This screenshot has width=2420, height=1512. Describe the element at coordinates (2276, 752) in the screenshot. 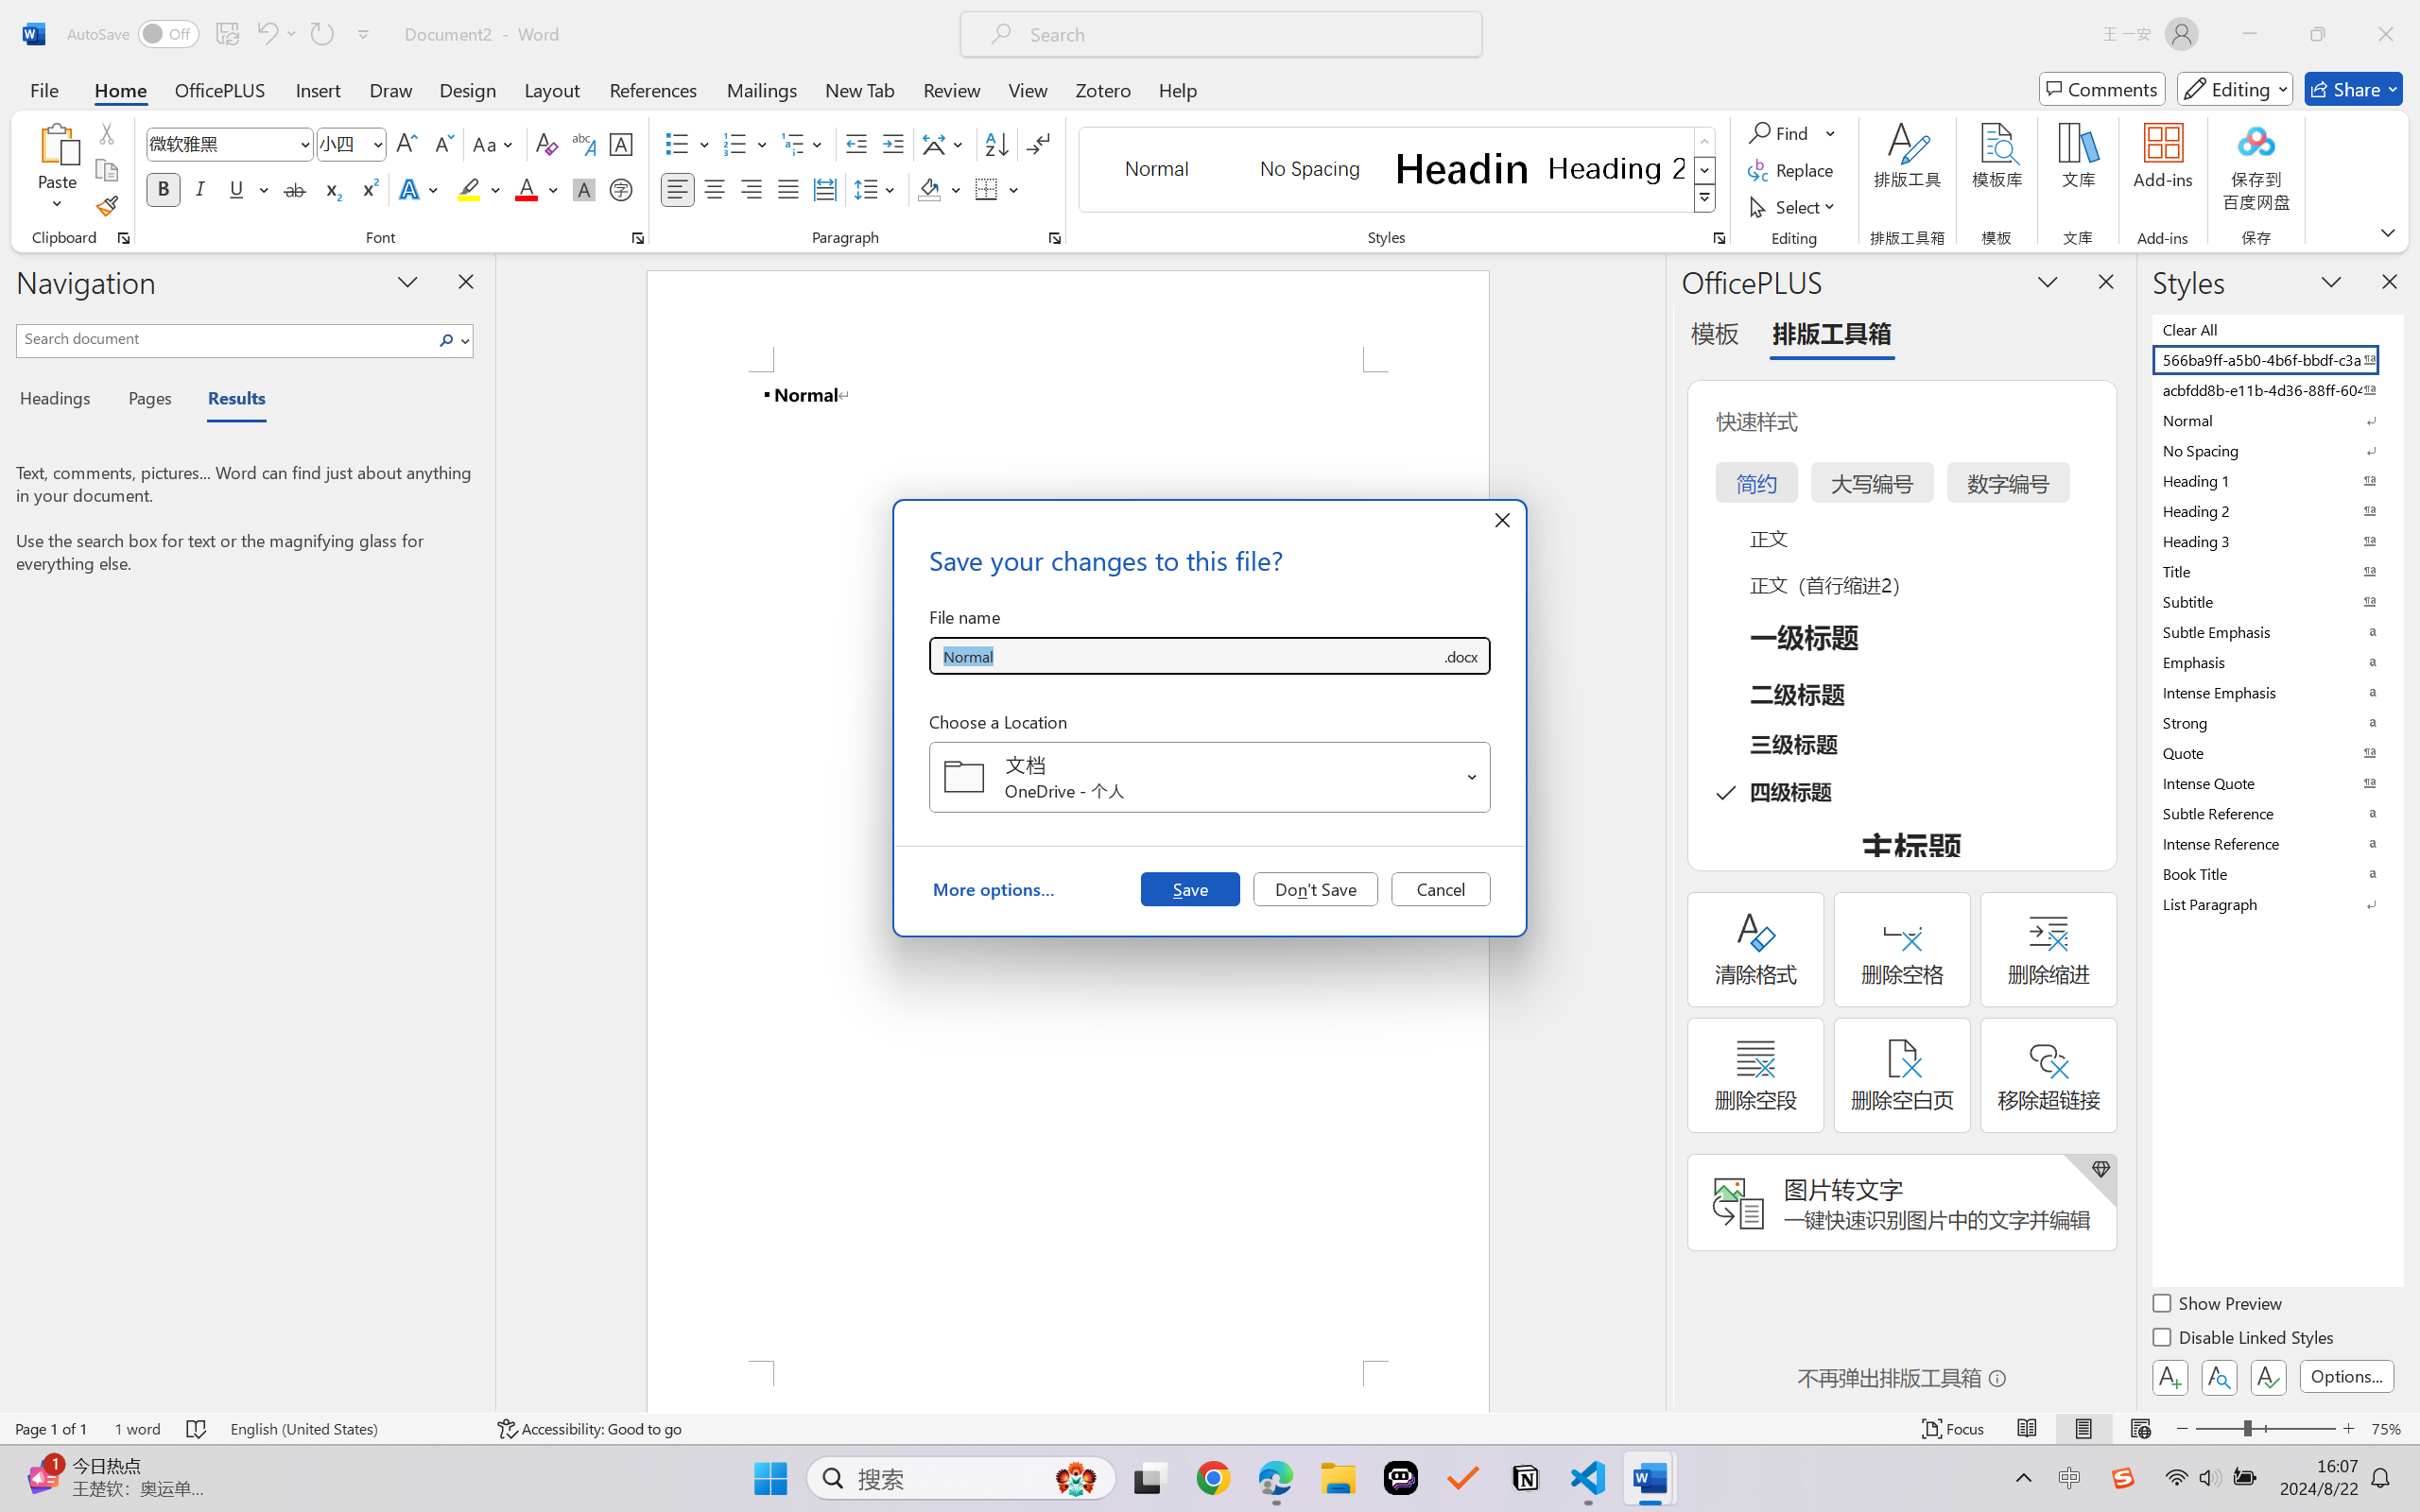

I see `Quote` at that location.